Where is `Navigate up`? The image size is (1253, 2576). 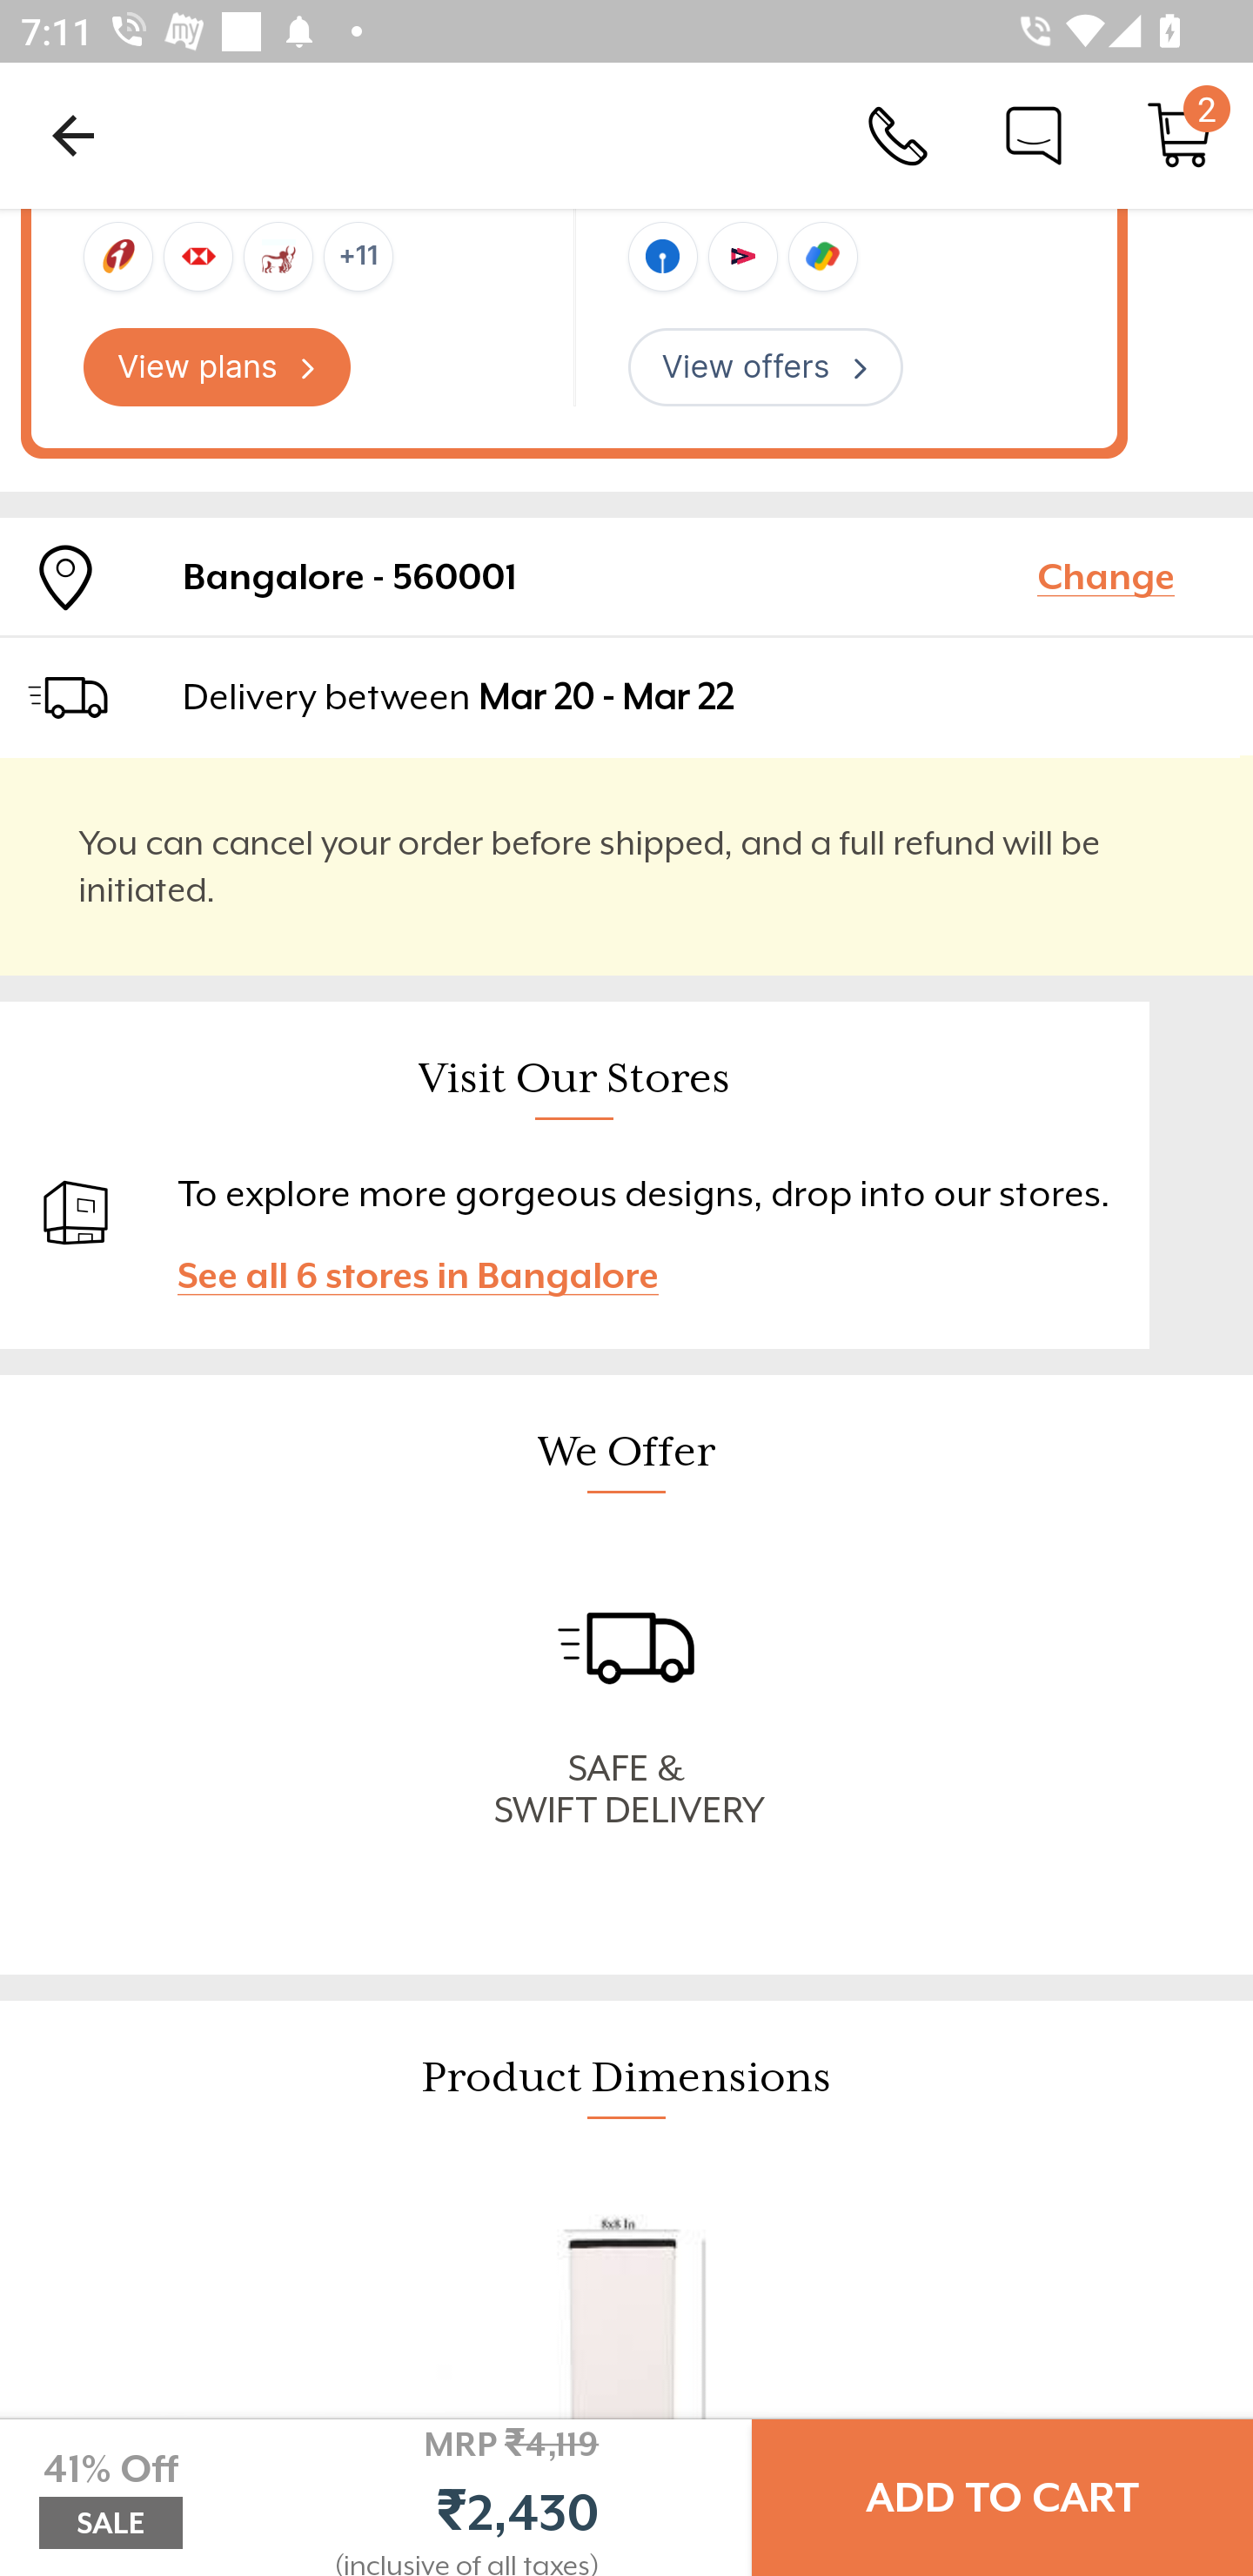
Navigate up is located at coordinates (73, 135).